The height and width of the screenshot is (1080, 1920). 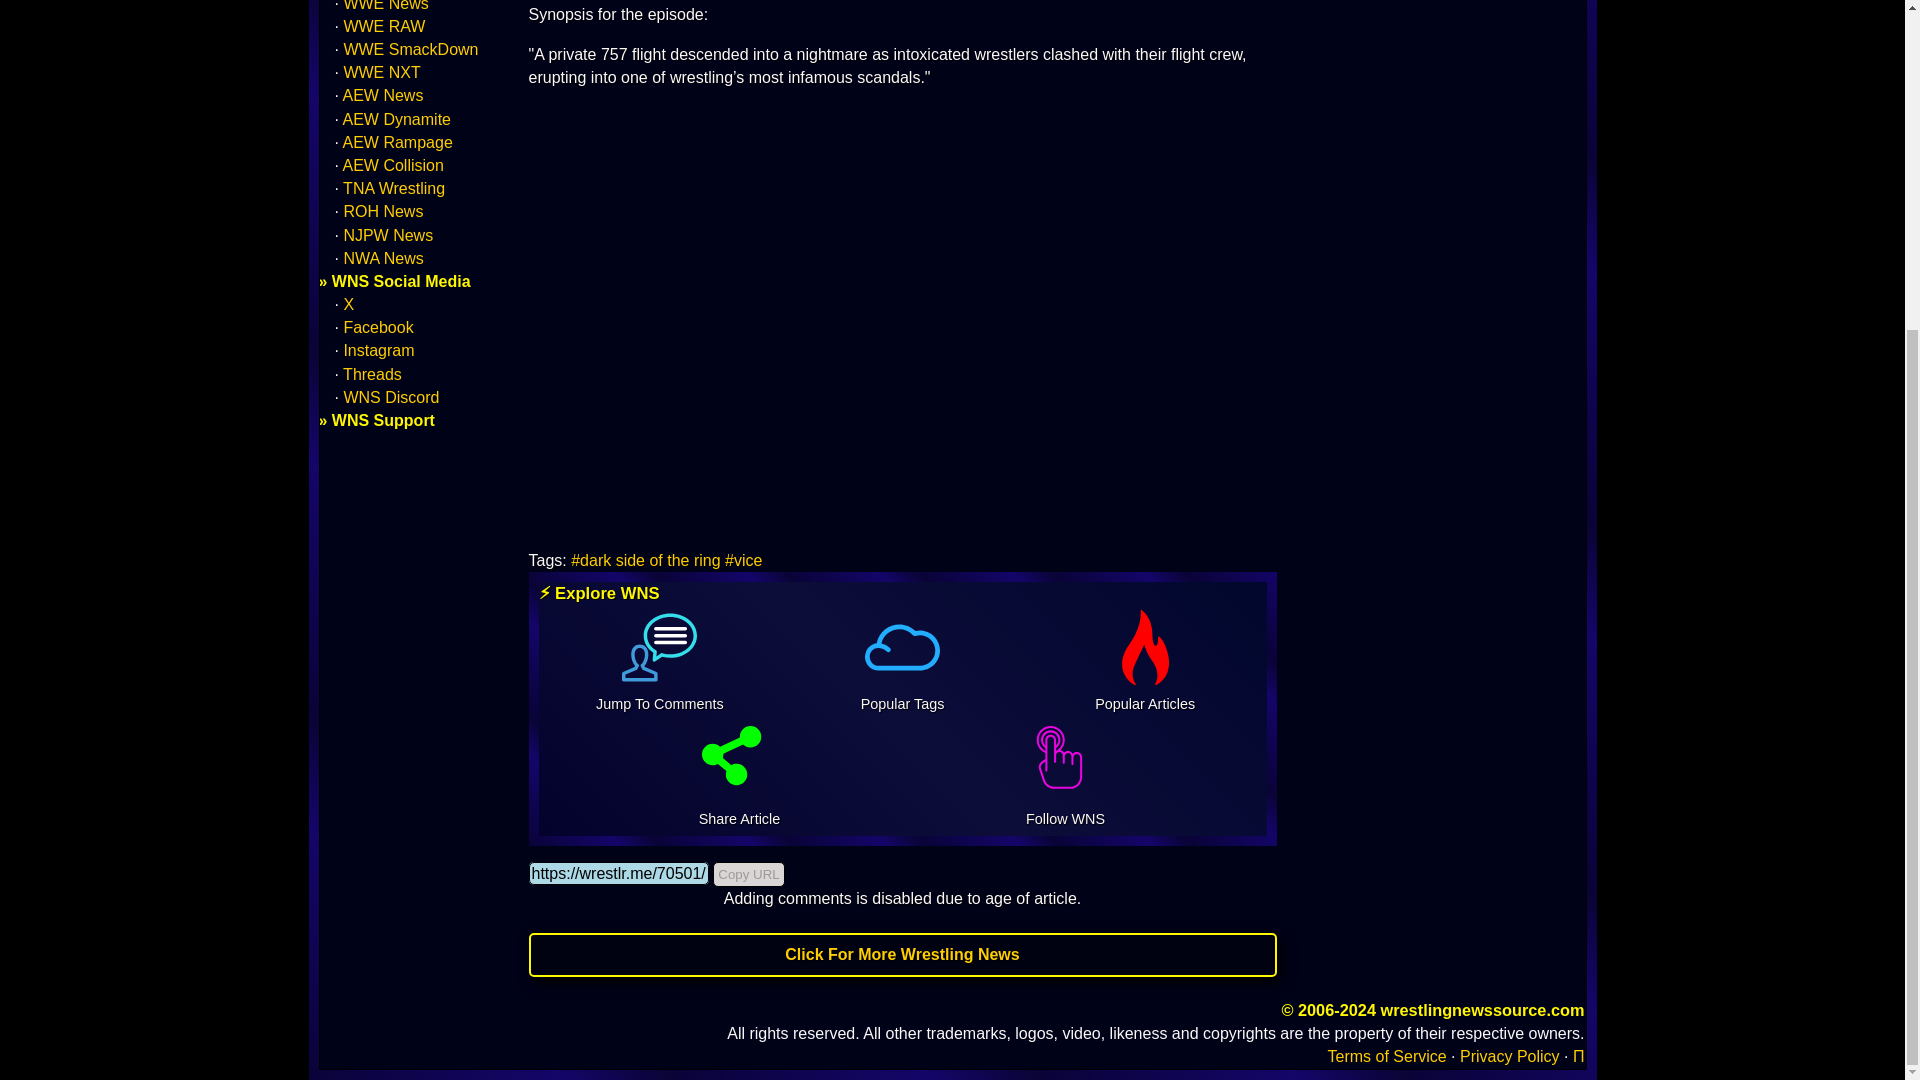 What do you see at coordinates (384, 26) in the screenshot?
I see `WWE RAW` at bounding box center [384, 26].